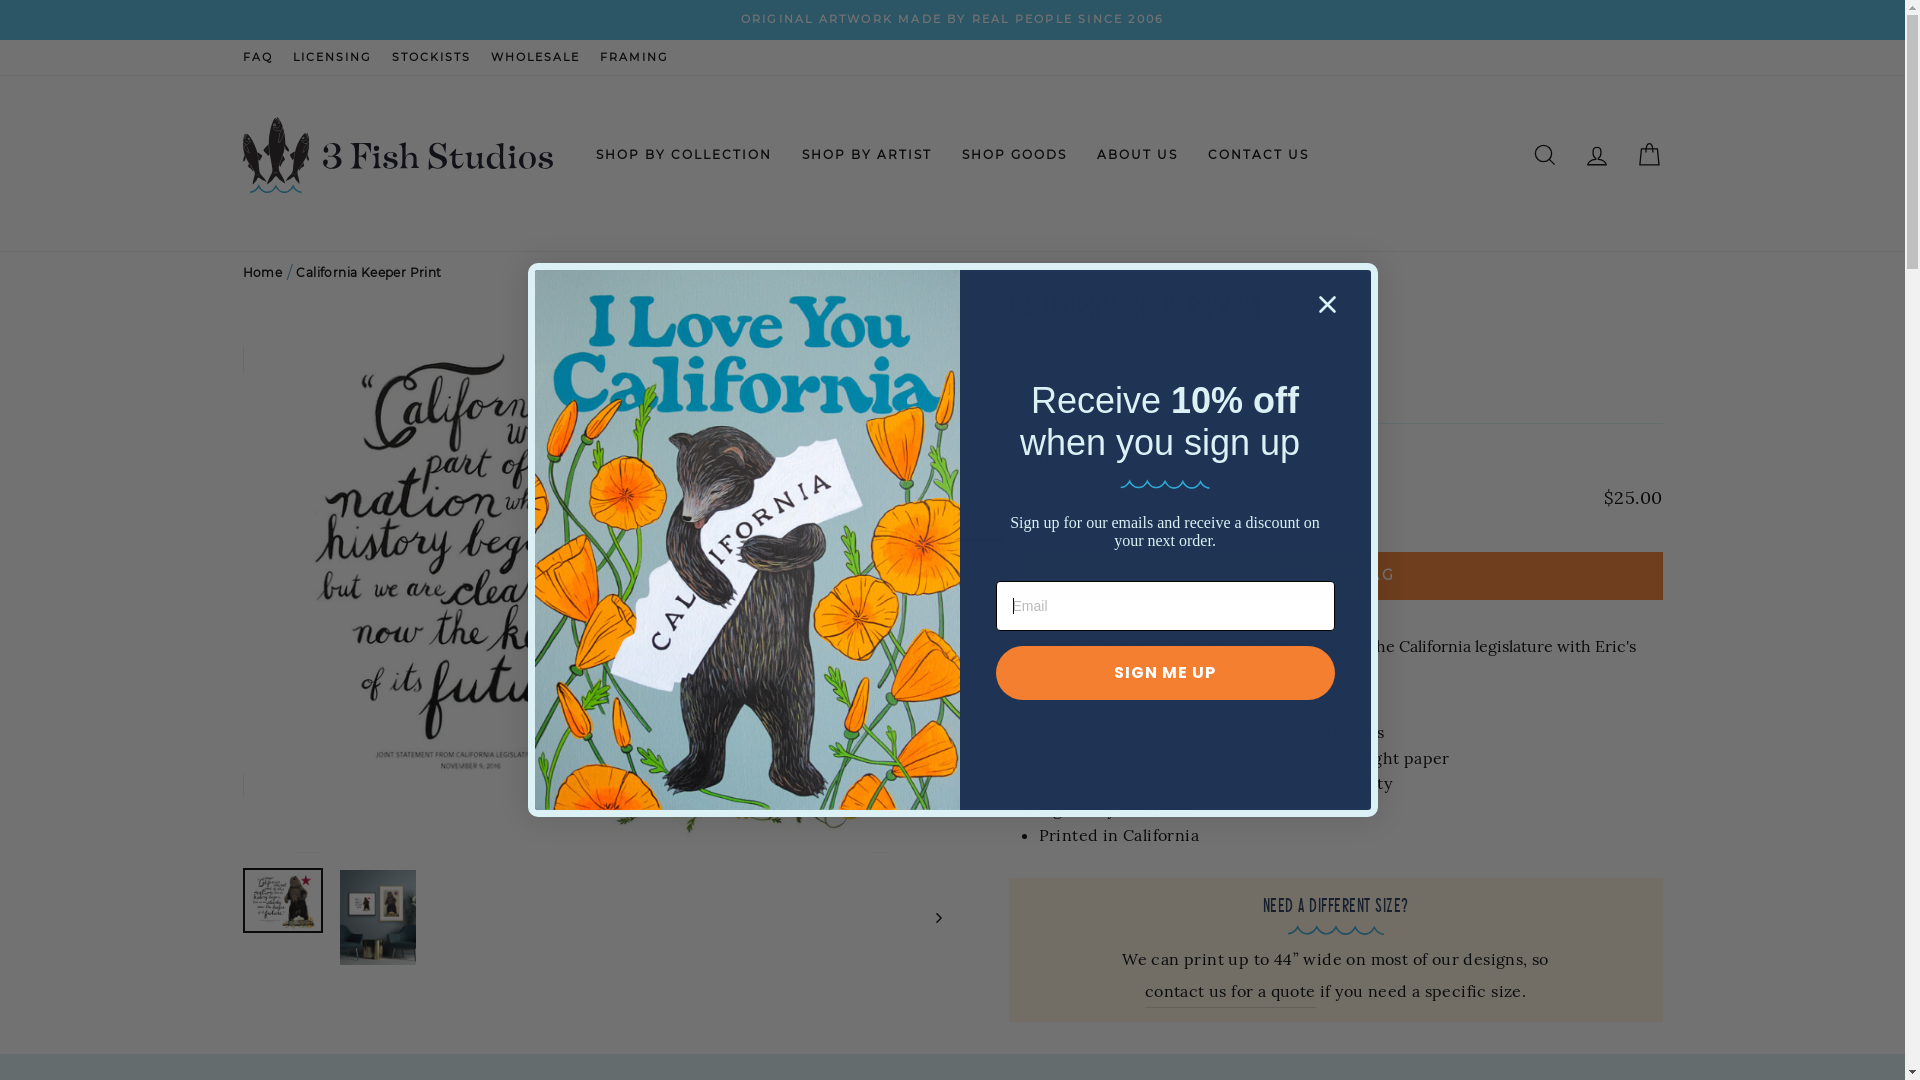 This screenshot has width=1920, height=1080. I want to click on California Rising, so click(1069, 678).